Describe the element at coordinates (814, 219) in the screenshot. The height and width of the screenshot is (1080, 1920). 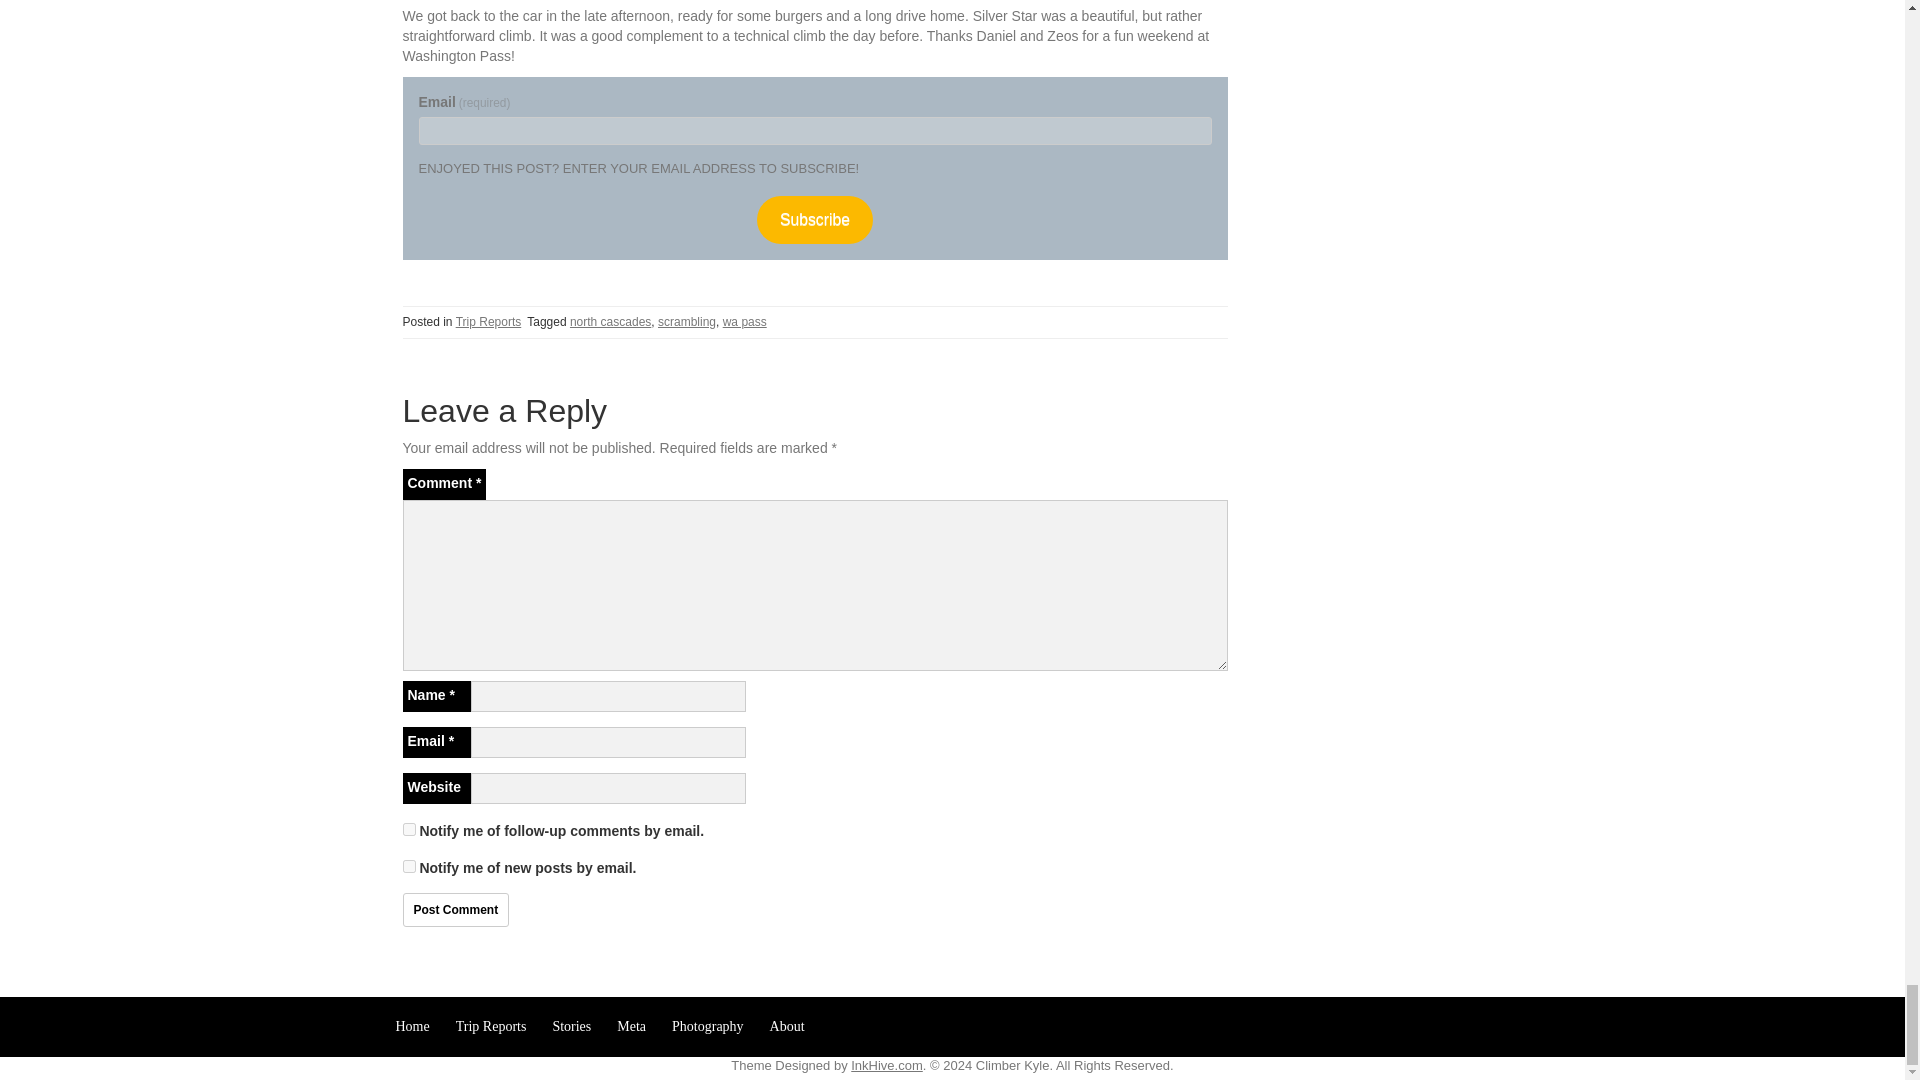
I see `Subscribe` at that location.